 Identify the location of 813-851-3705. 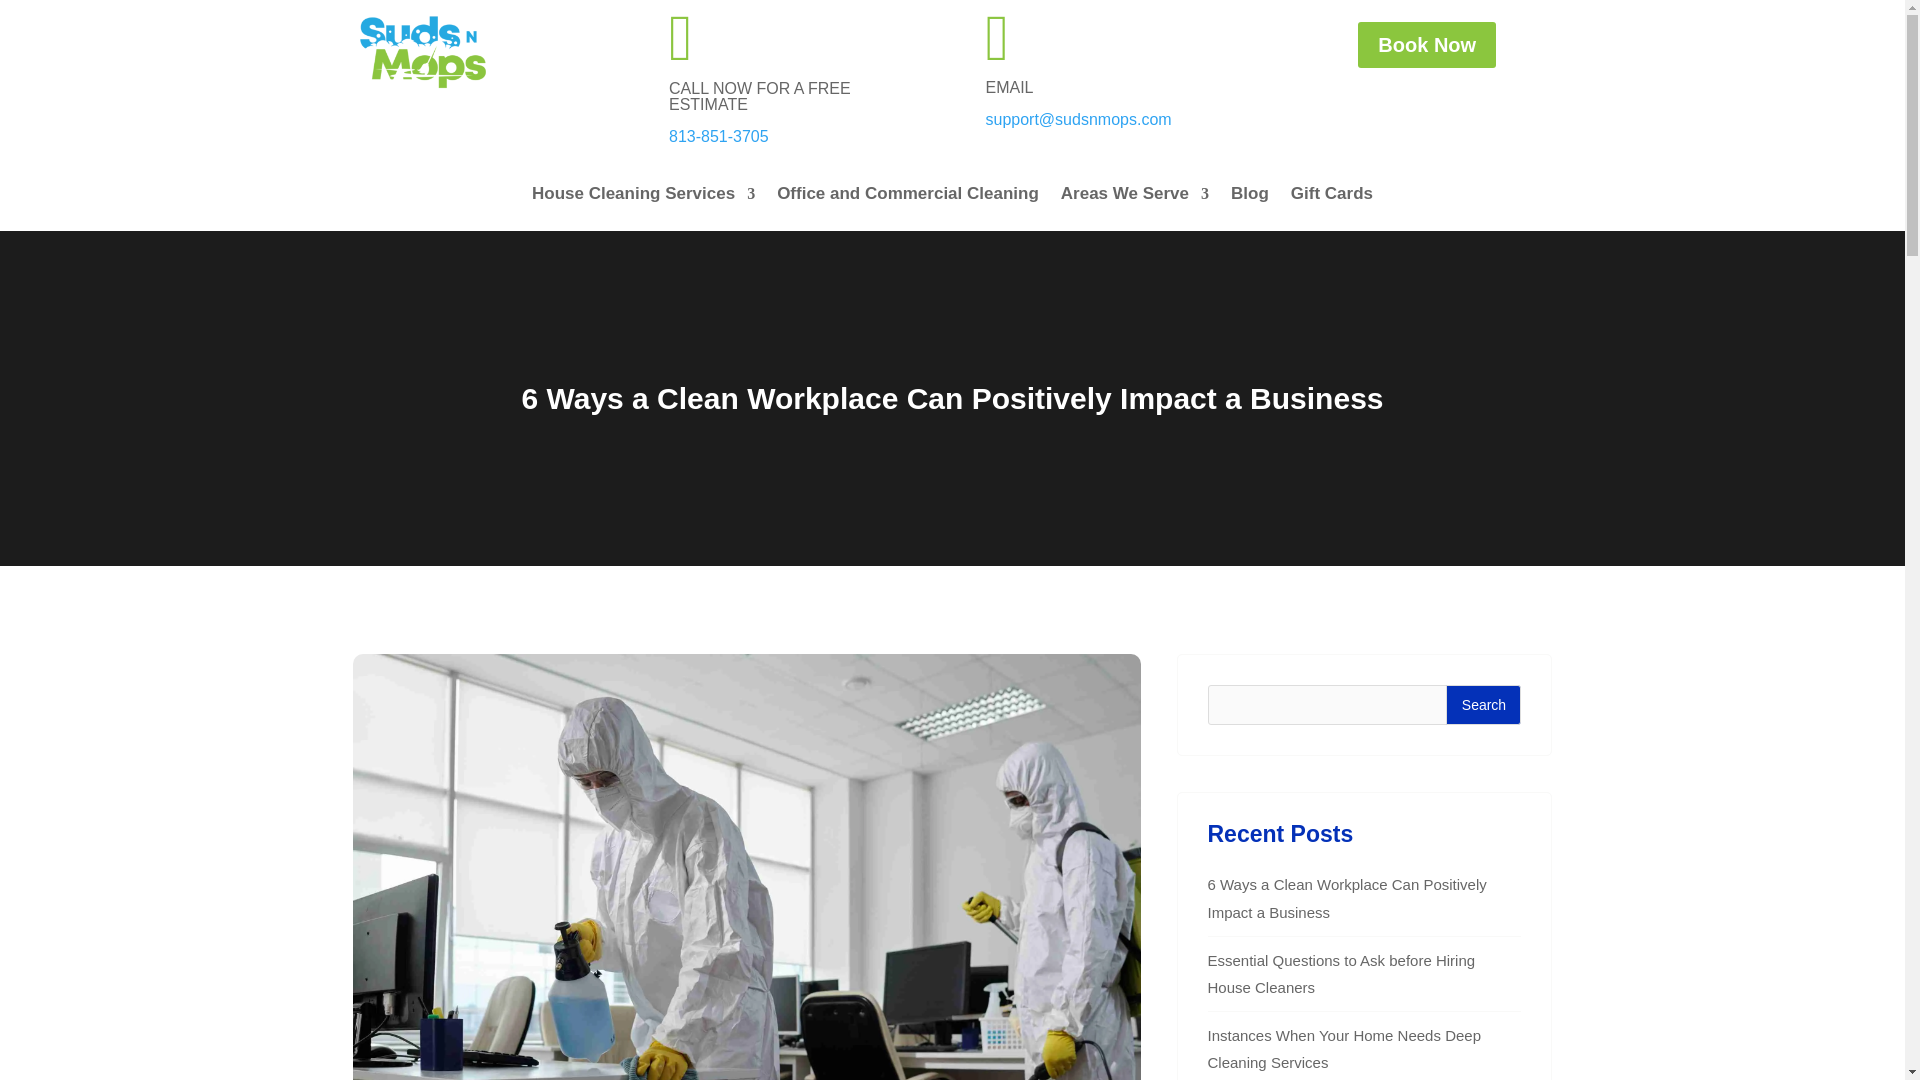
(718, 136).